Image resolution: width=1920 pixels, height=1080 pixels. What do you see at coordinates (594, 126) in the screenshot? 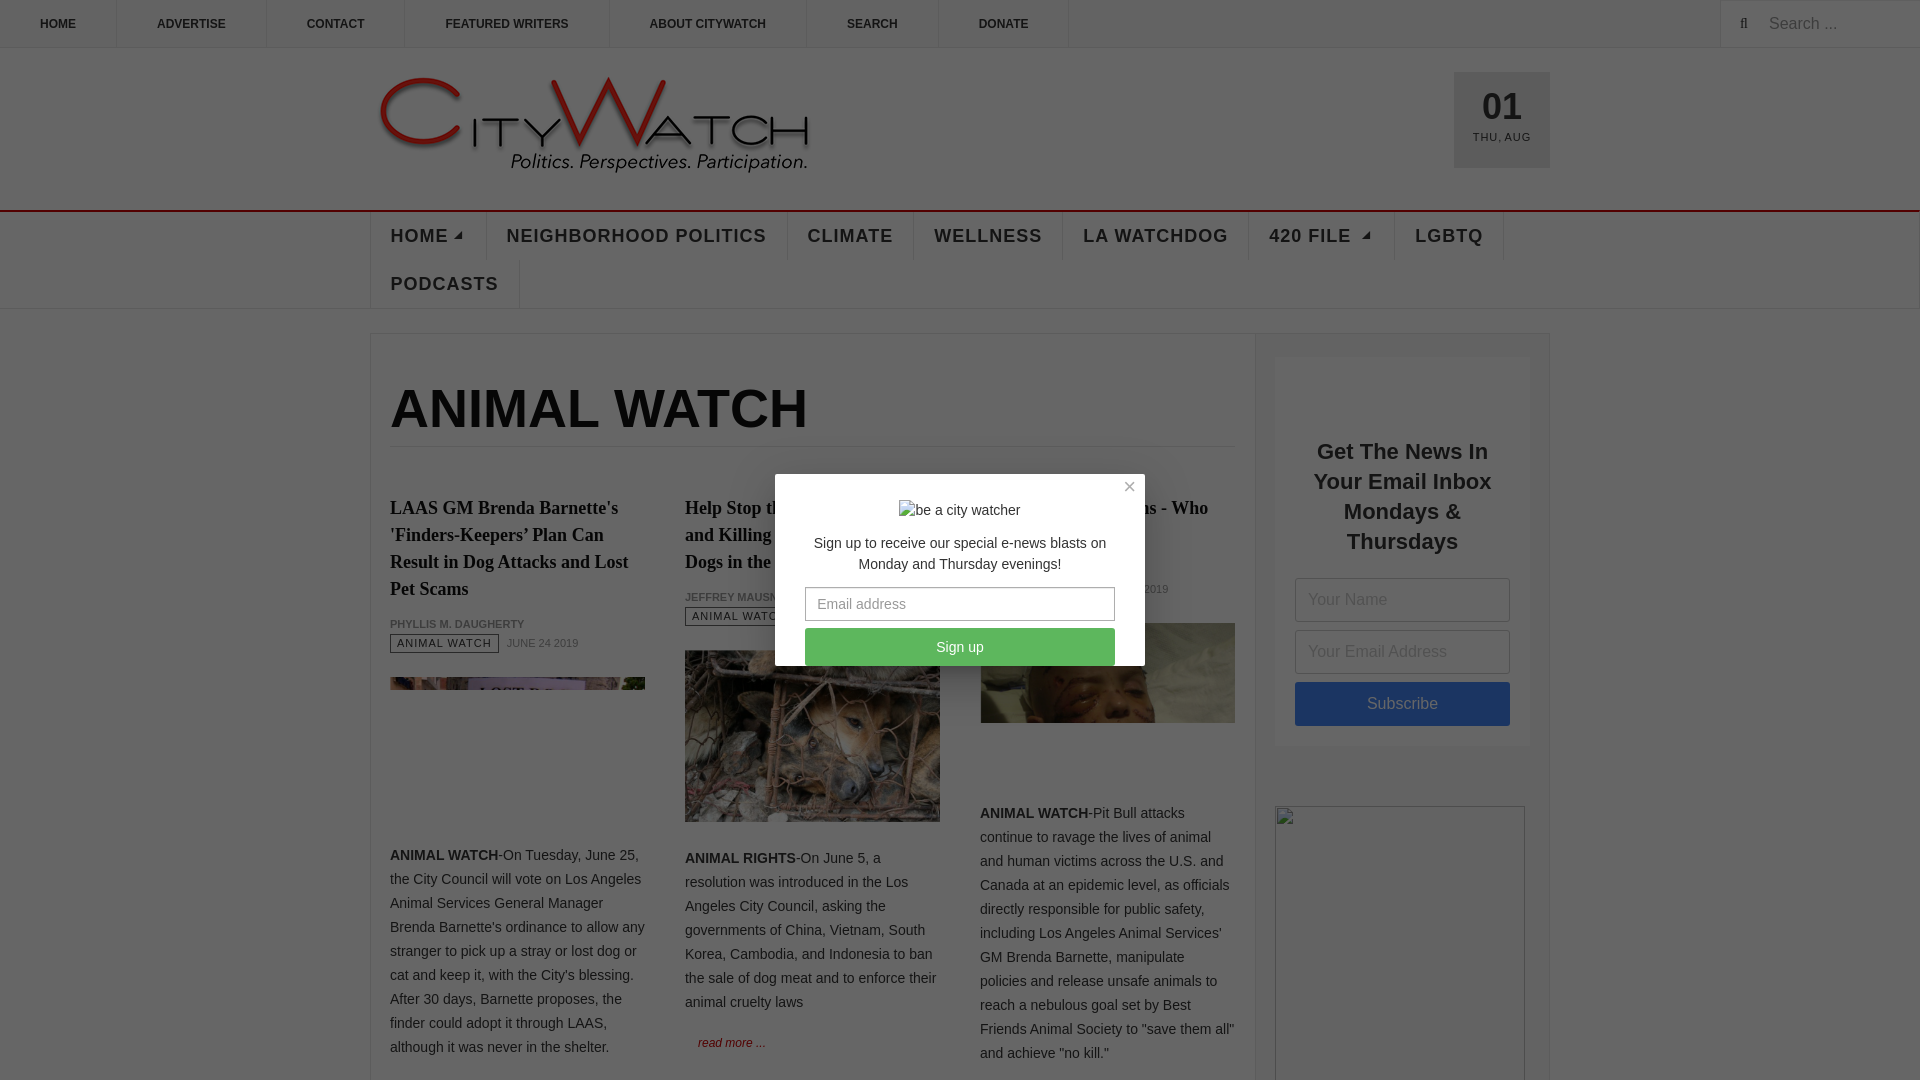
I see `CityWatch Los Angeles` at bounding box center [594, 126].